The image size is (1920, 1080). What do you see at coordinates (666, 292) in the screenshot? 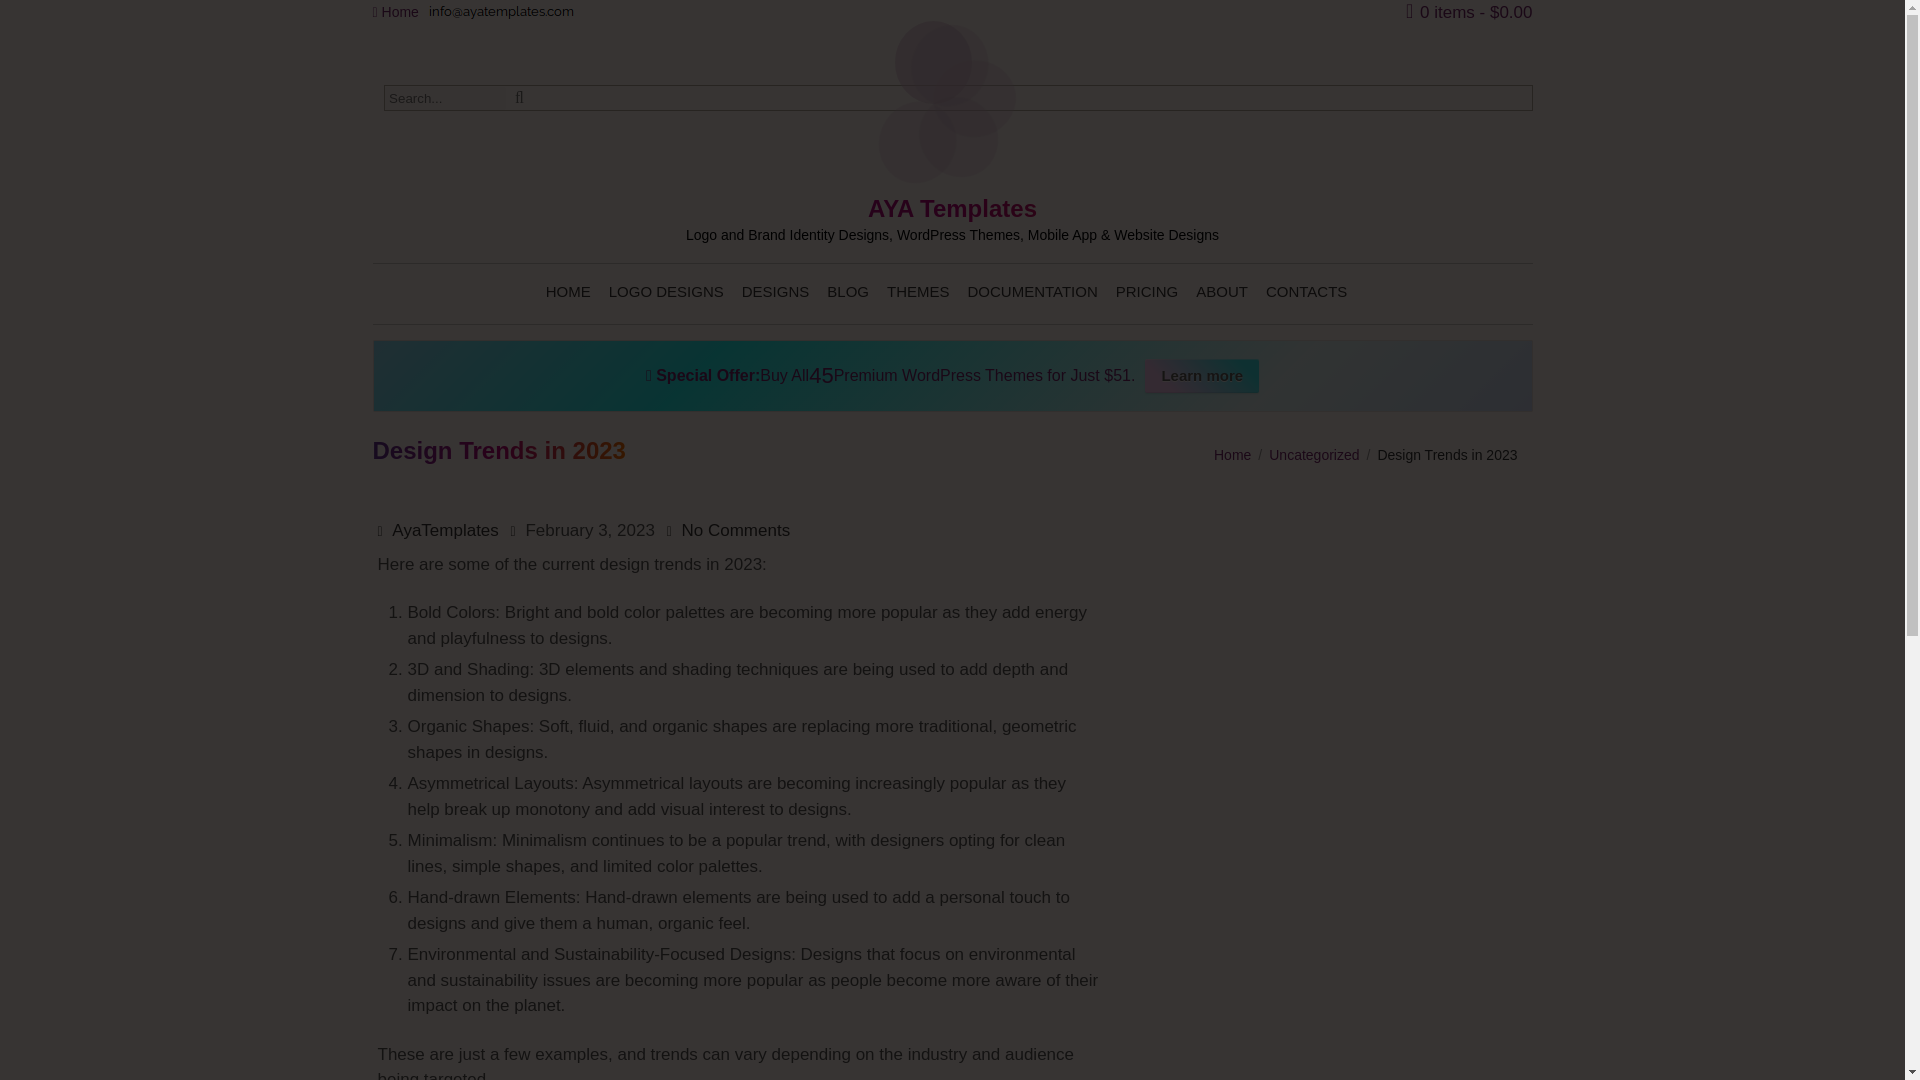
I see `LOGO DESIGNS` at bounding box center [666, 292].